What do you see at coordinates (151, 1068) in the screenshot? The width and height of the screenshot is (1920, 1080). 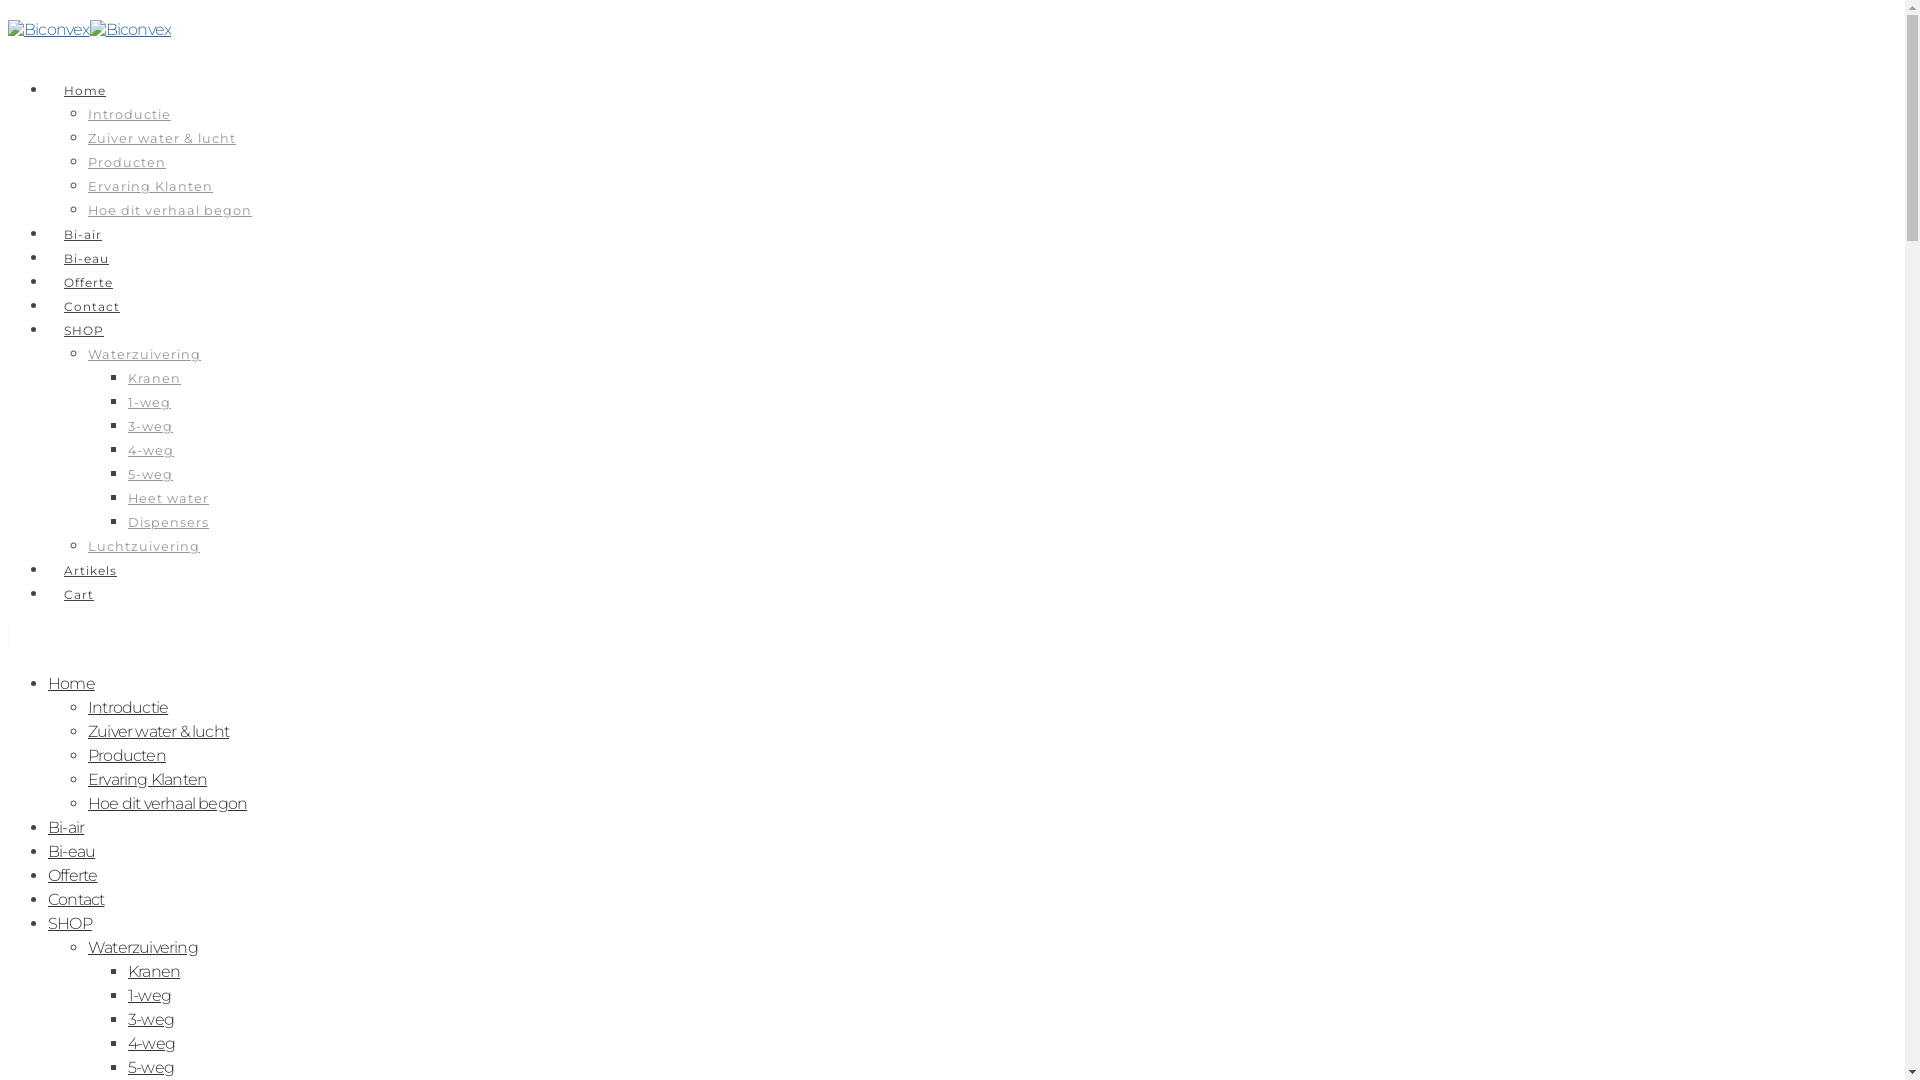 I see `5-weg` at bounding box center [151, 1068].